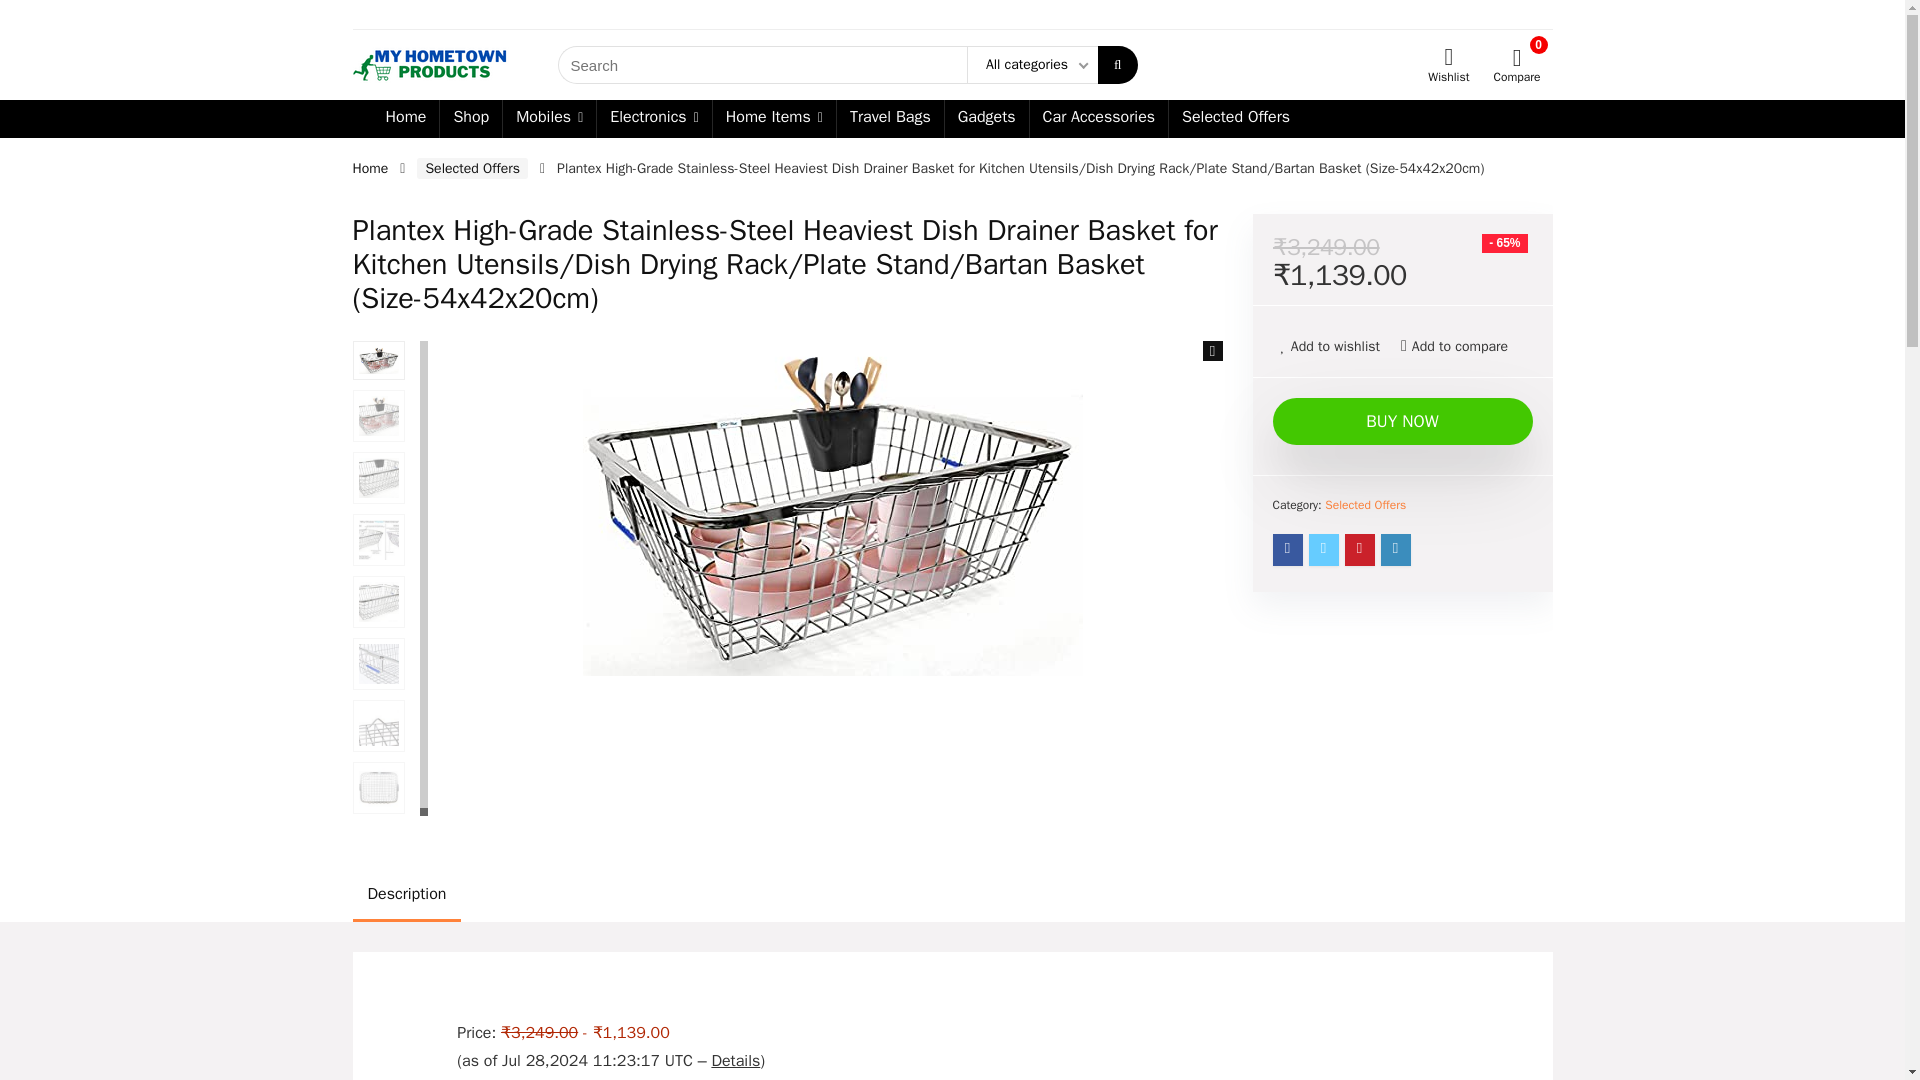  What do you see at coordinates (1098, 119) in the screenshot?
I see `Car Accessories` at bounding box center [1098, 119].